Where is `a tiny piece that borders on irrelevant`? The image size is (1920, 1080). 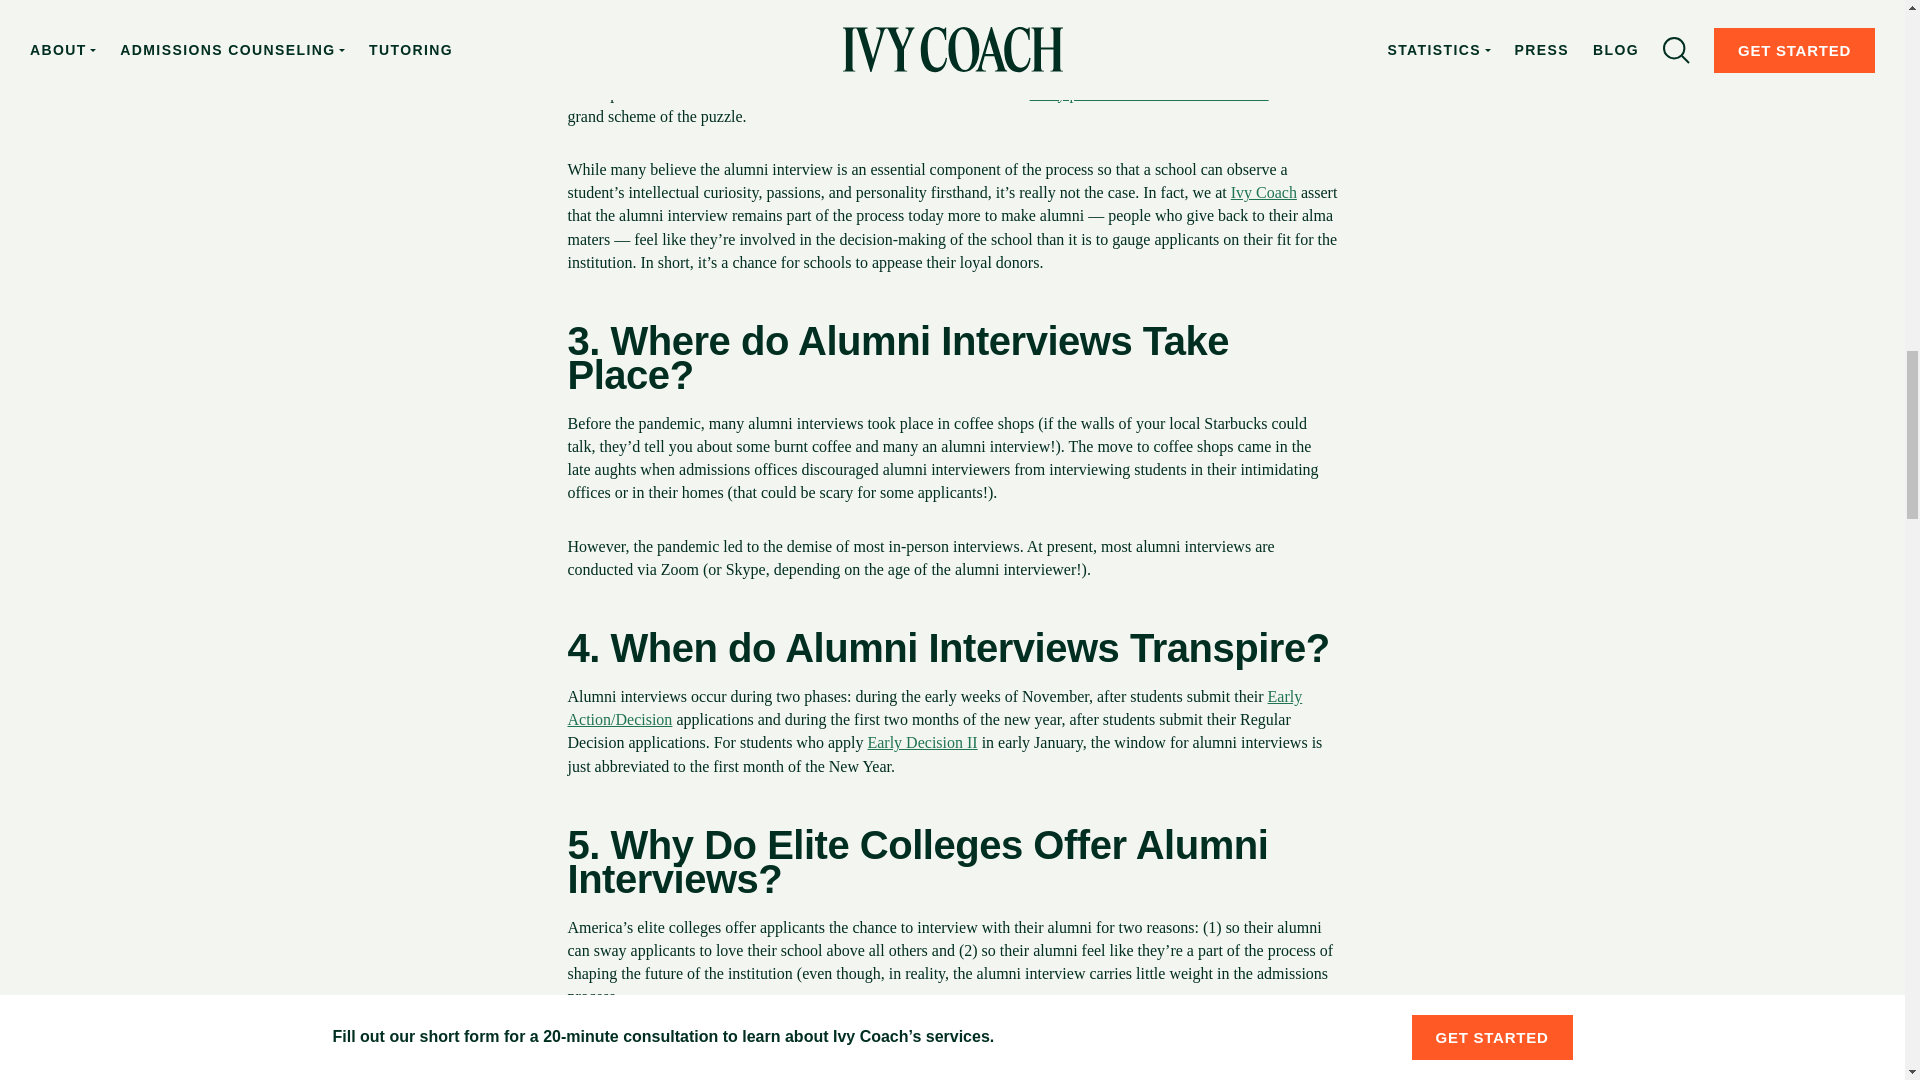 a tiny piece that borders on irrelevant is located at coordinates (1149, 93).